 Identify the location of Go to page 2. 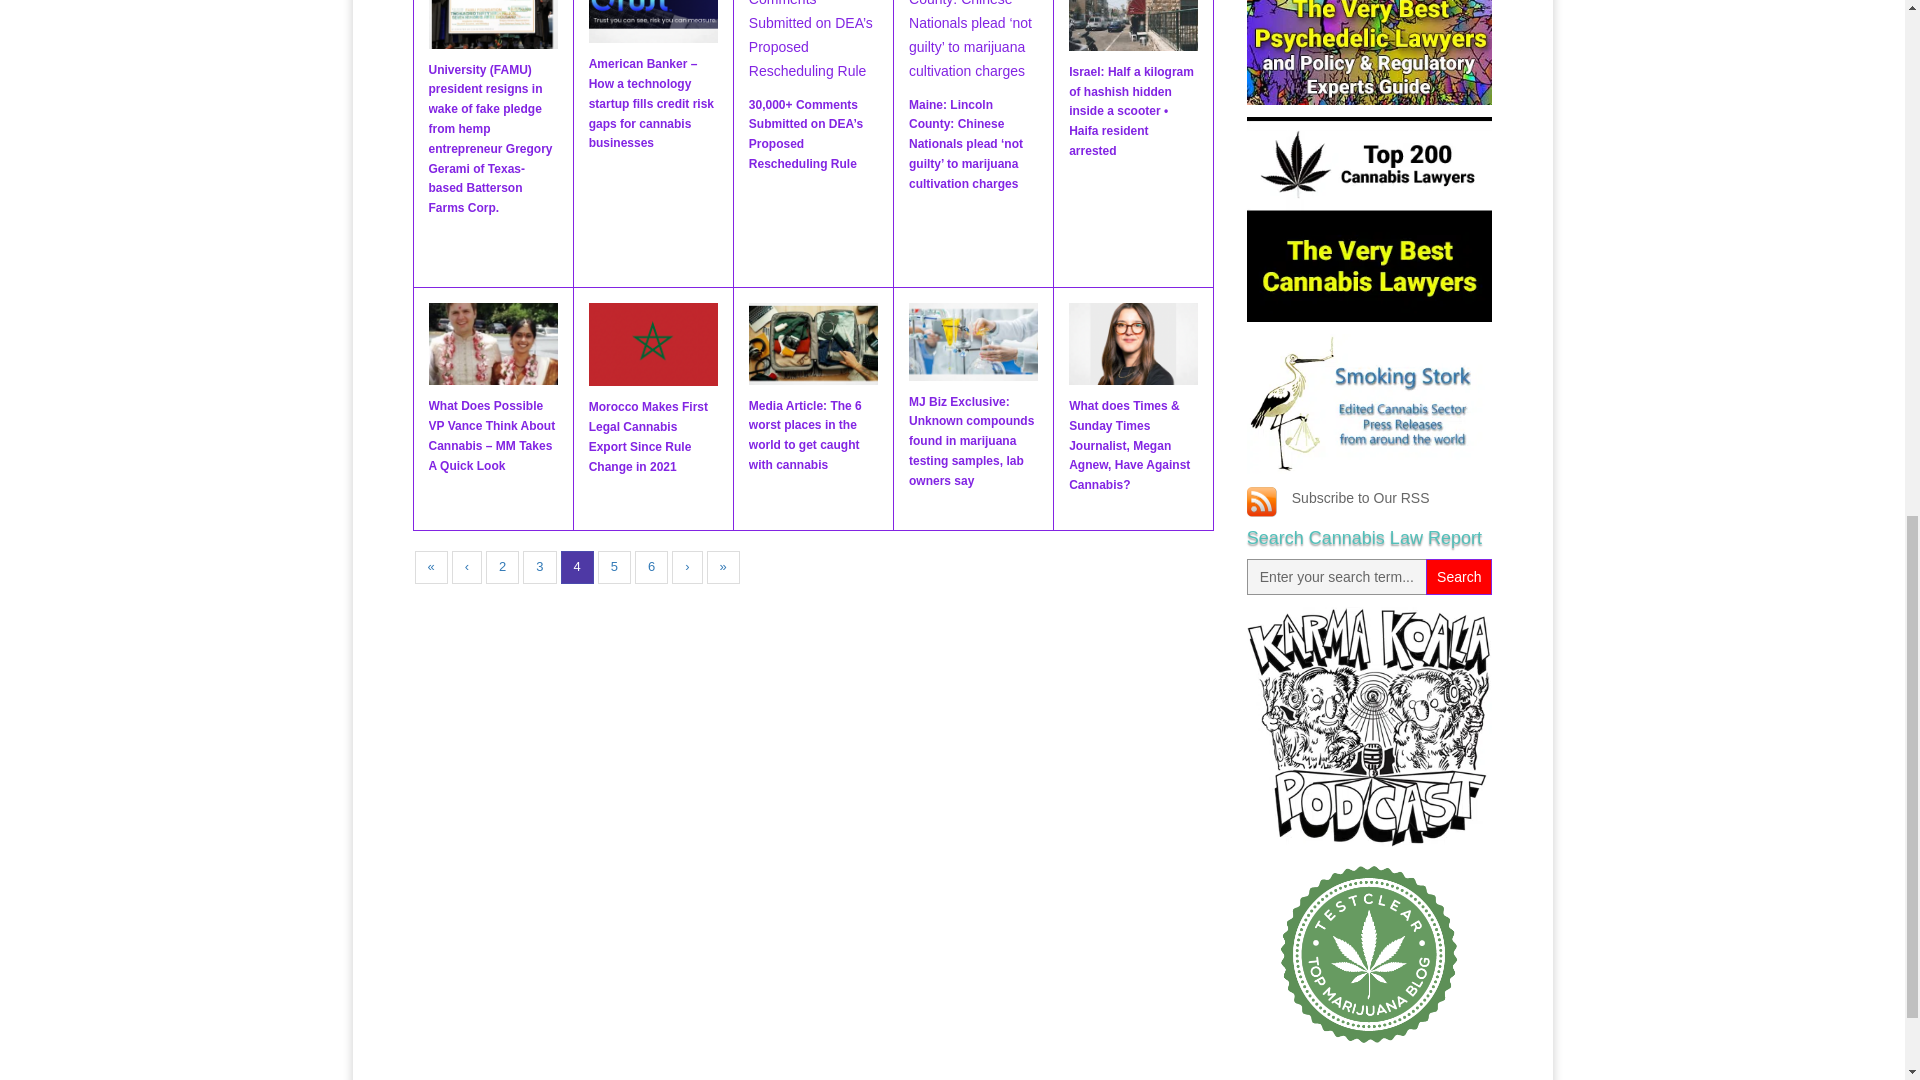
(502, 567).